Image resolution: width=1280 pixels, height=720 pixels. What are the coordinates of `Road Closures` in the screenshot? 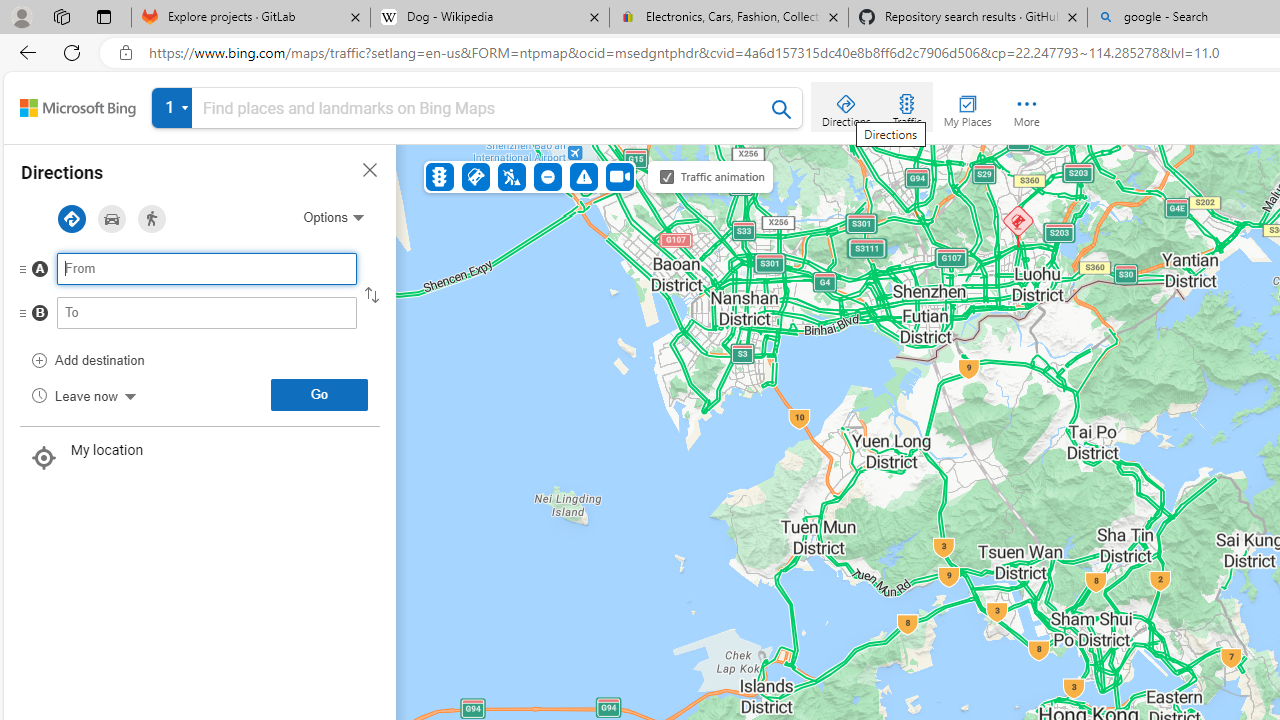 It's located at (547, 176).